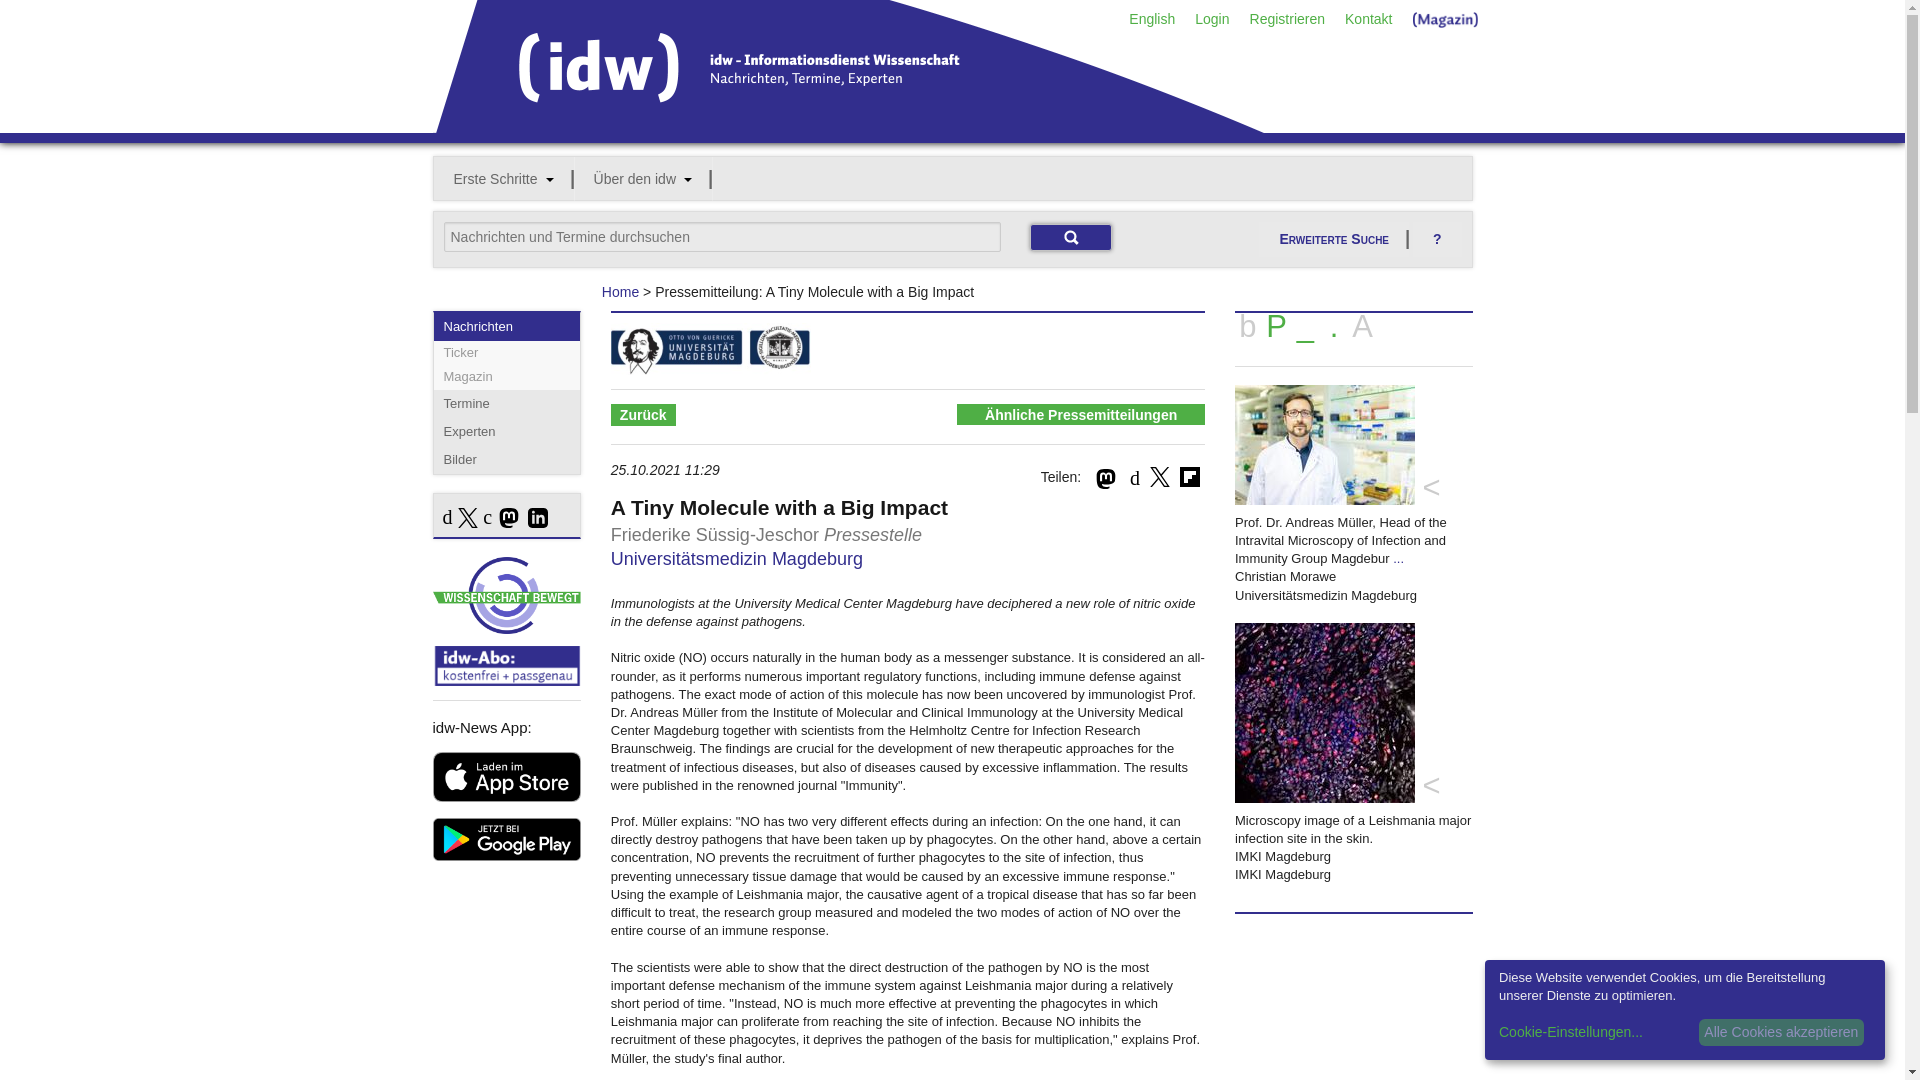 This screenshot has width=1920, height=1080. Describe the element at coordinates (620, 292) in the screenshot. I see `Home` at that location.